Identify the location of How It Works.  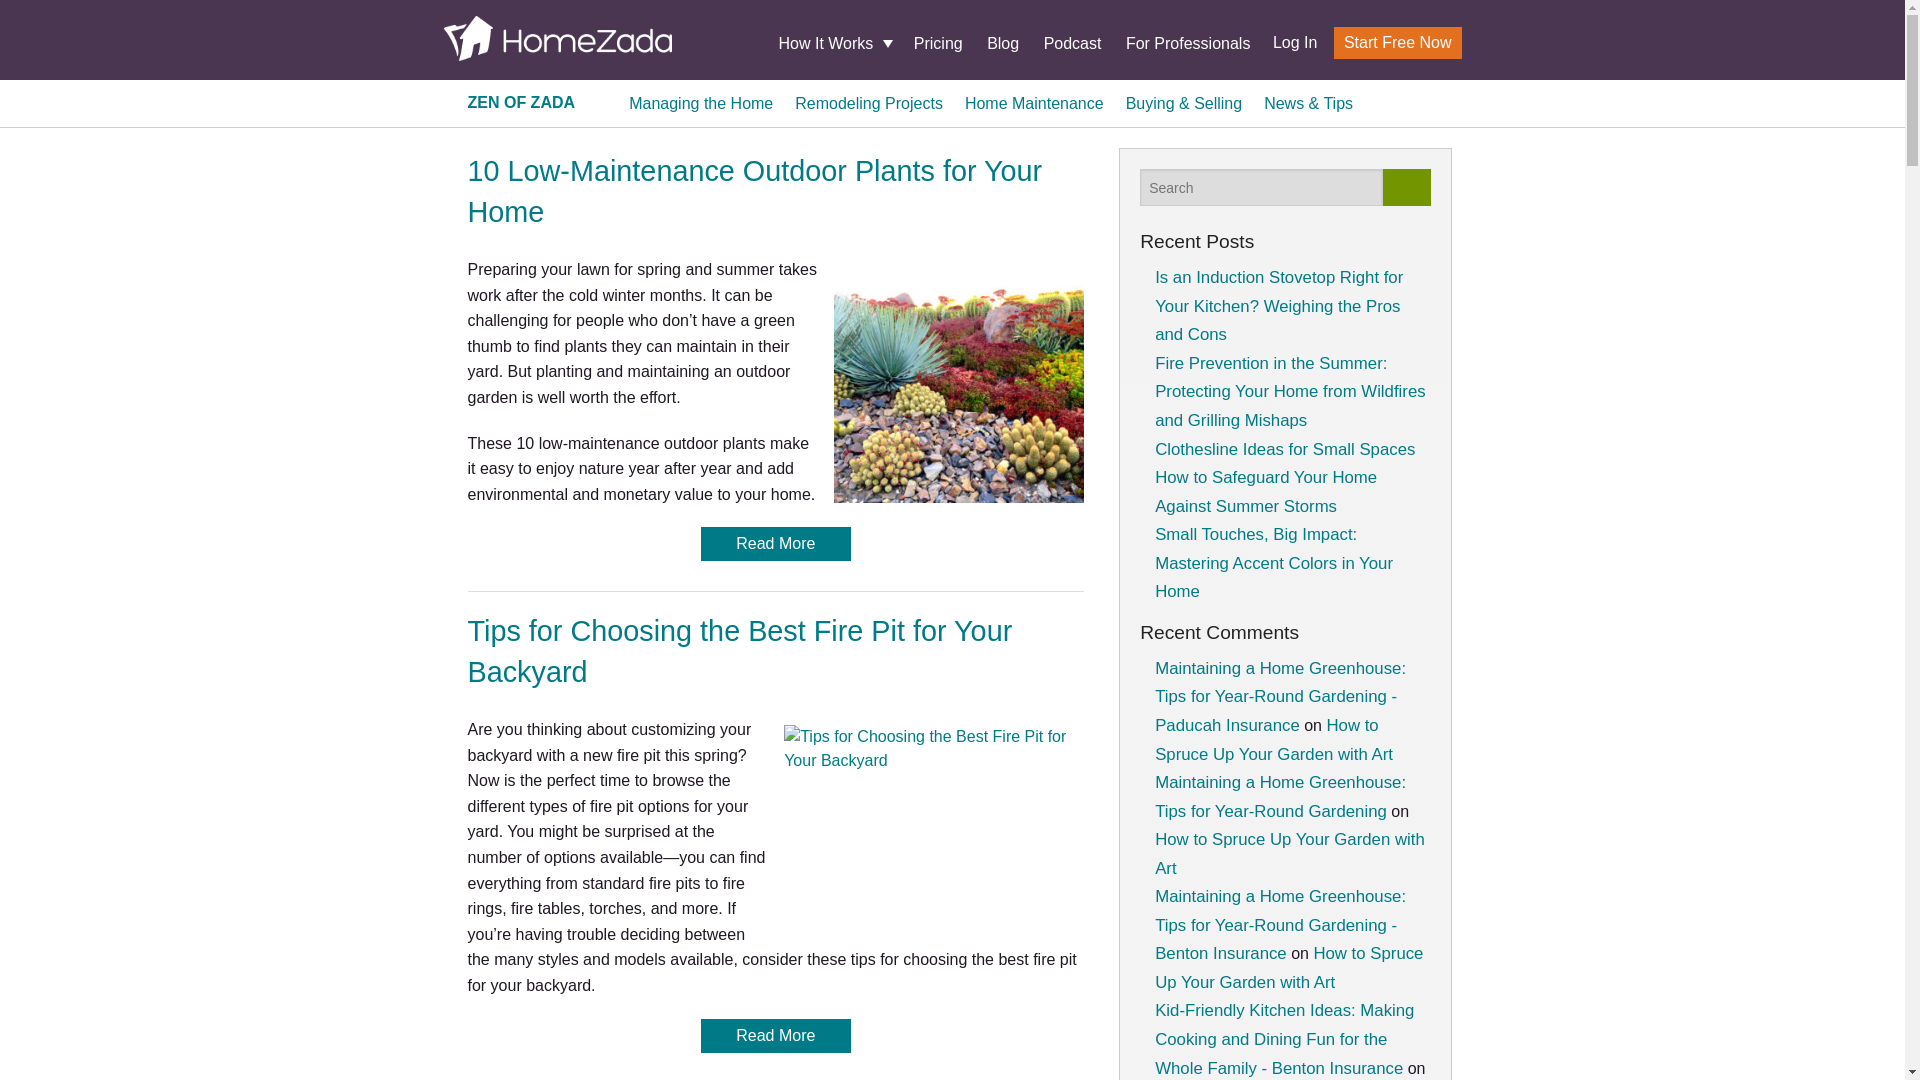
(834, 44).